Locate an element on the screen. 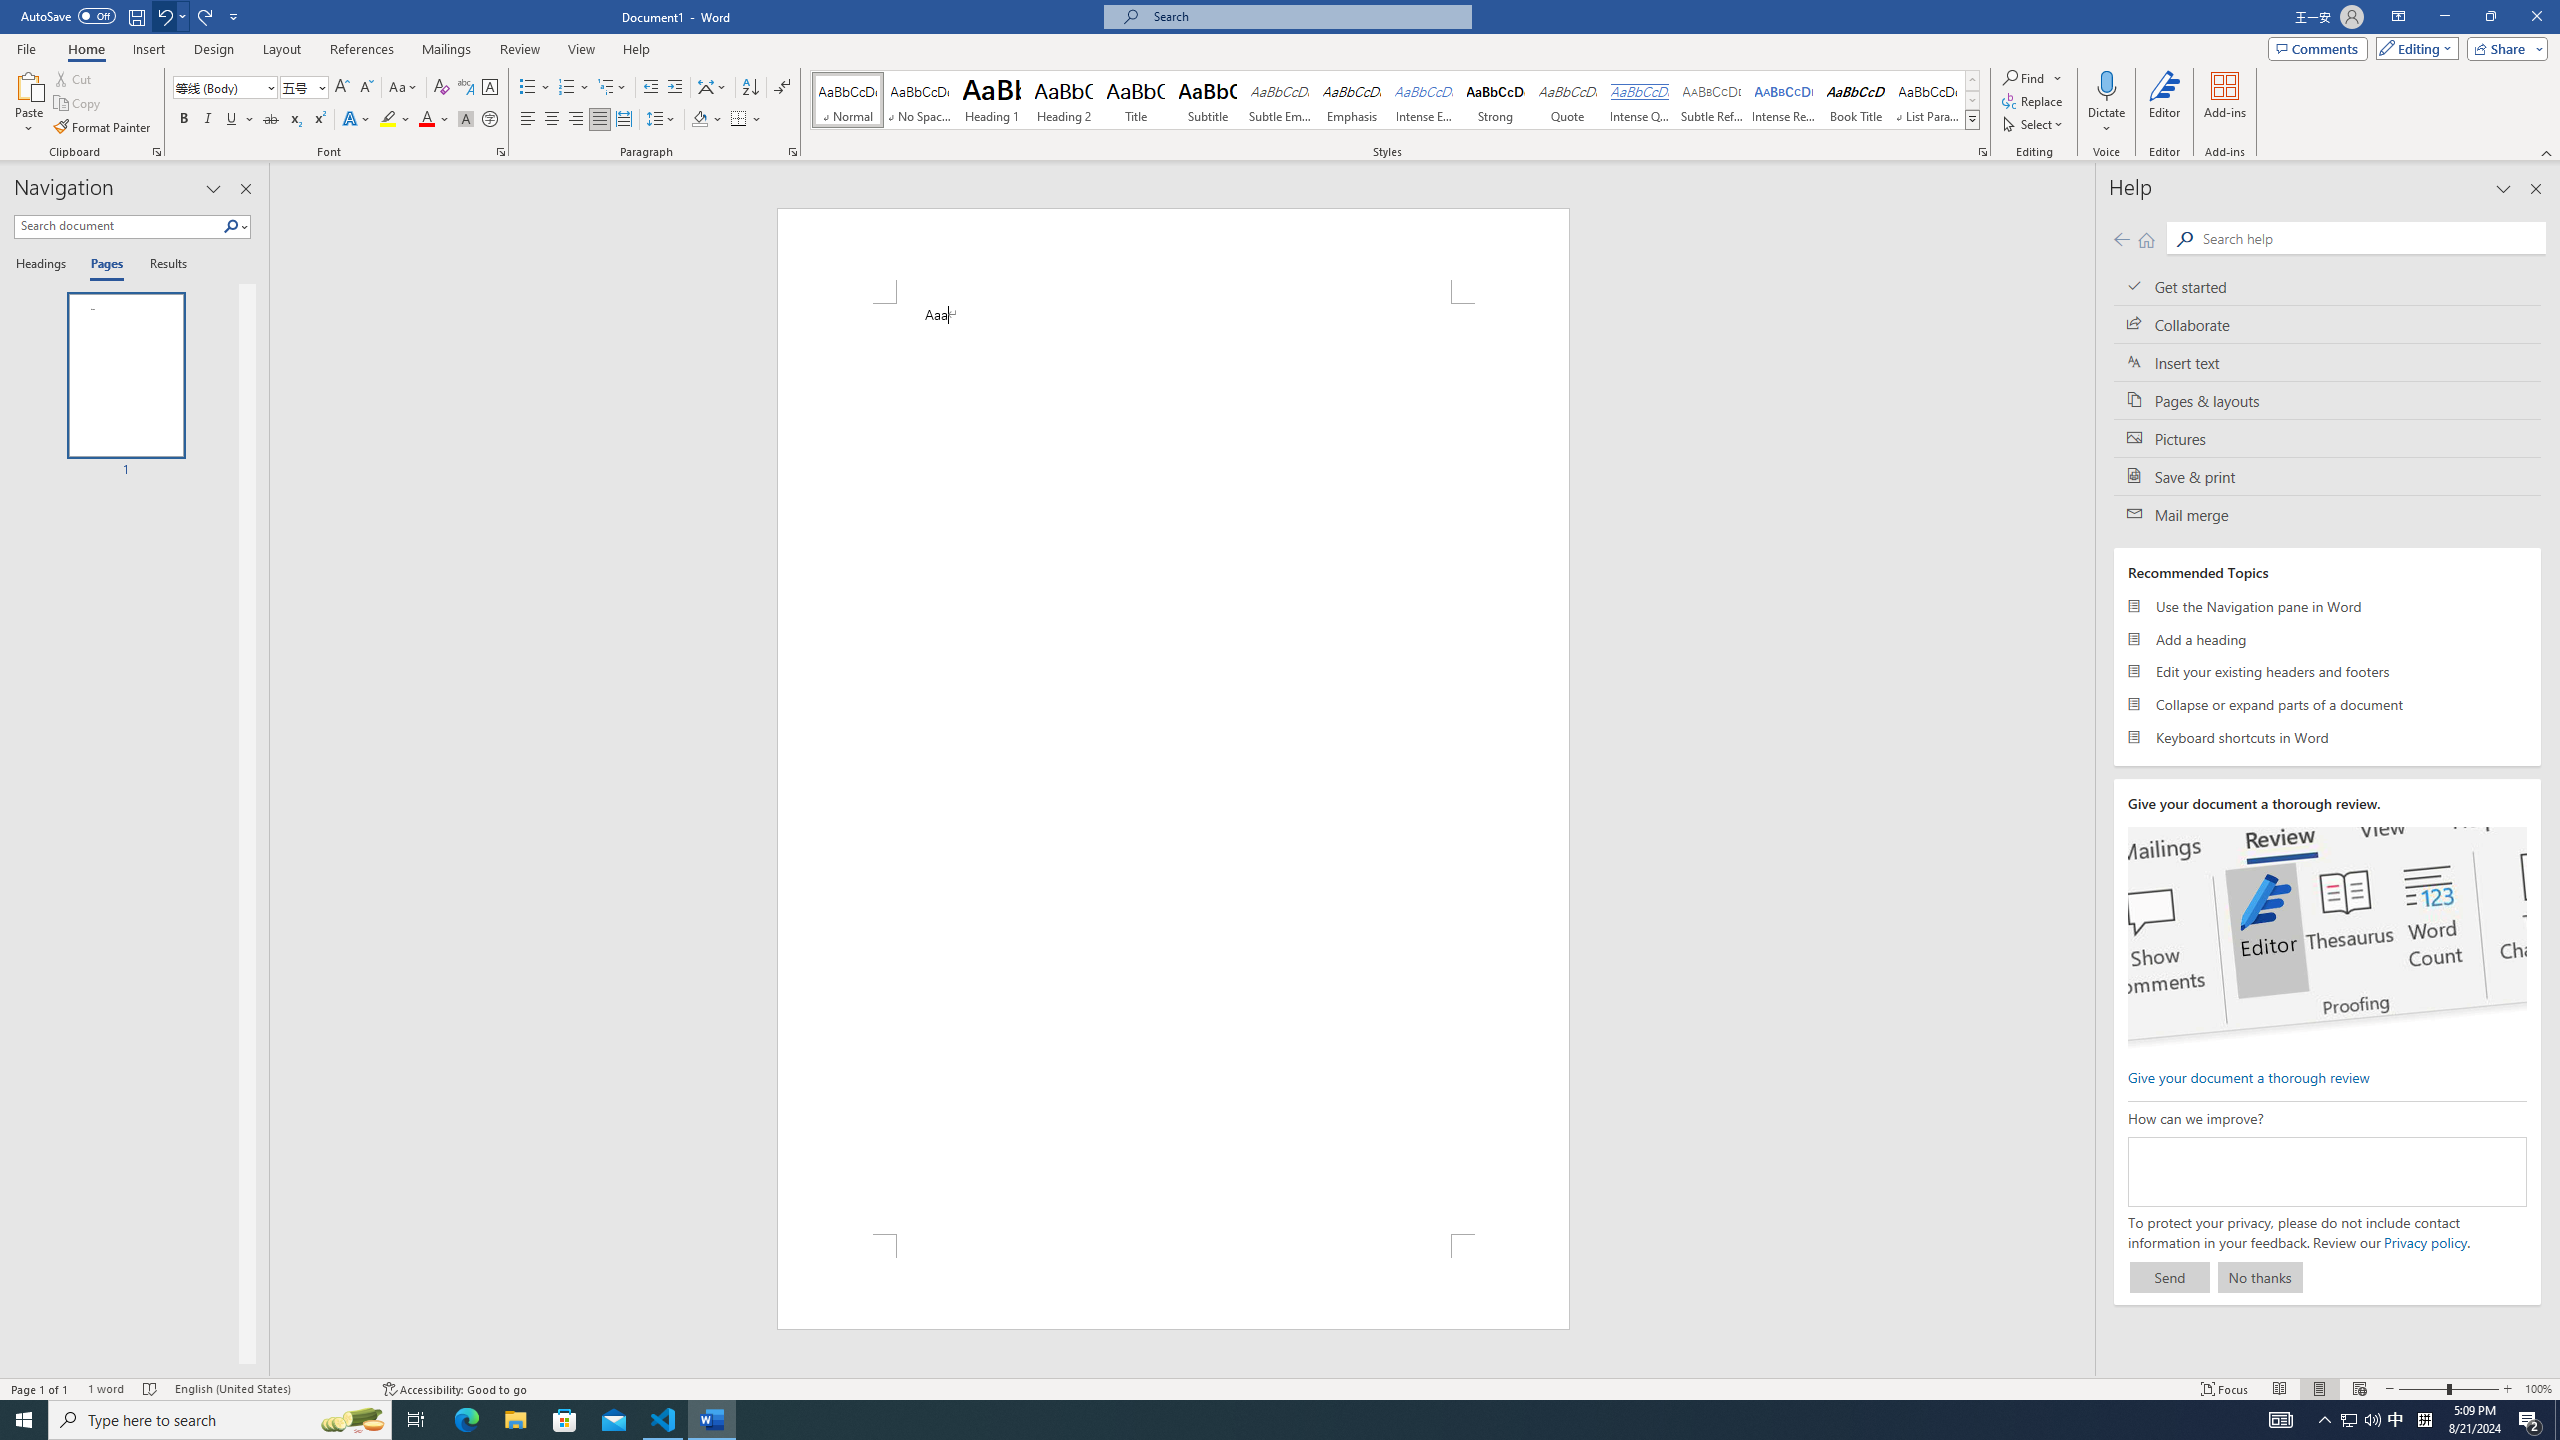 The width and height of the screenshot is (2560, 1440). AutoSave is located at coordinates (68, 16).